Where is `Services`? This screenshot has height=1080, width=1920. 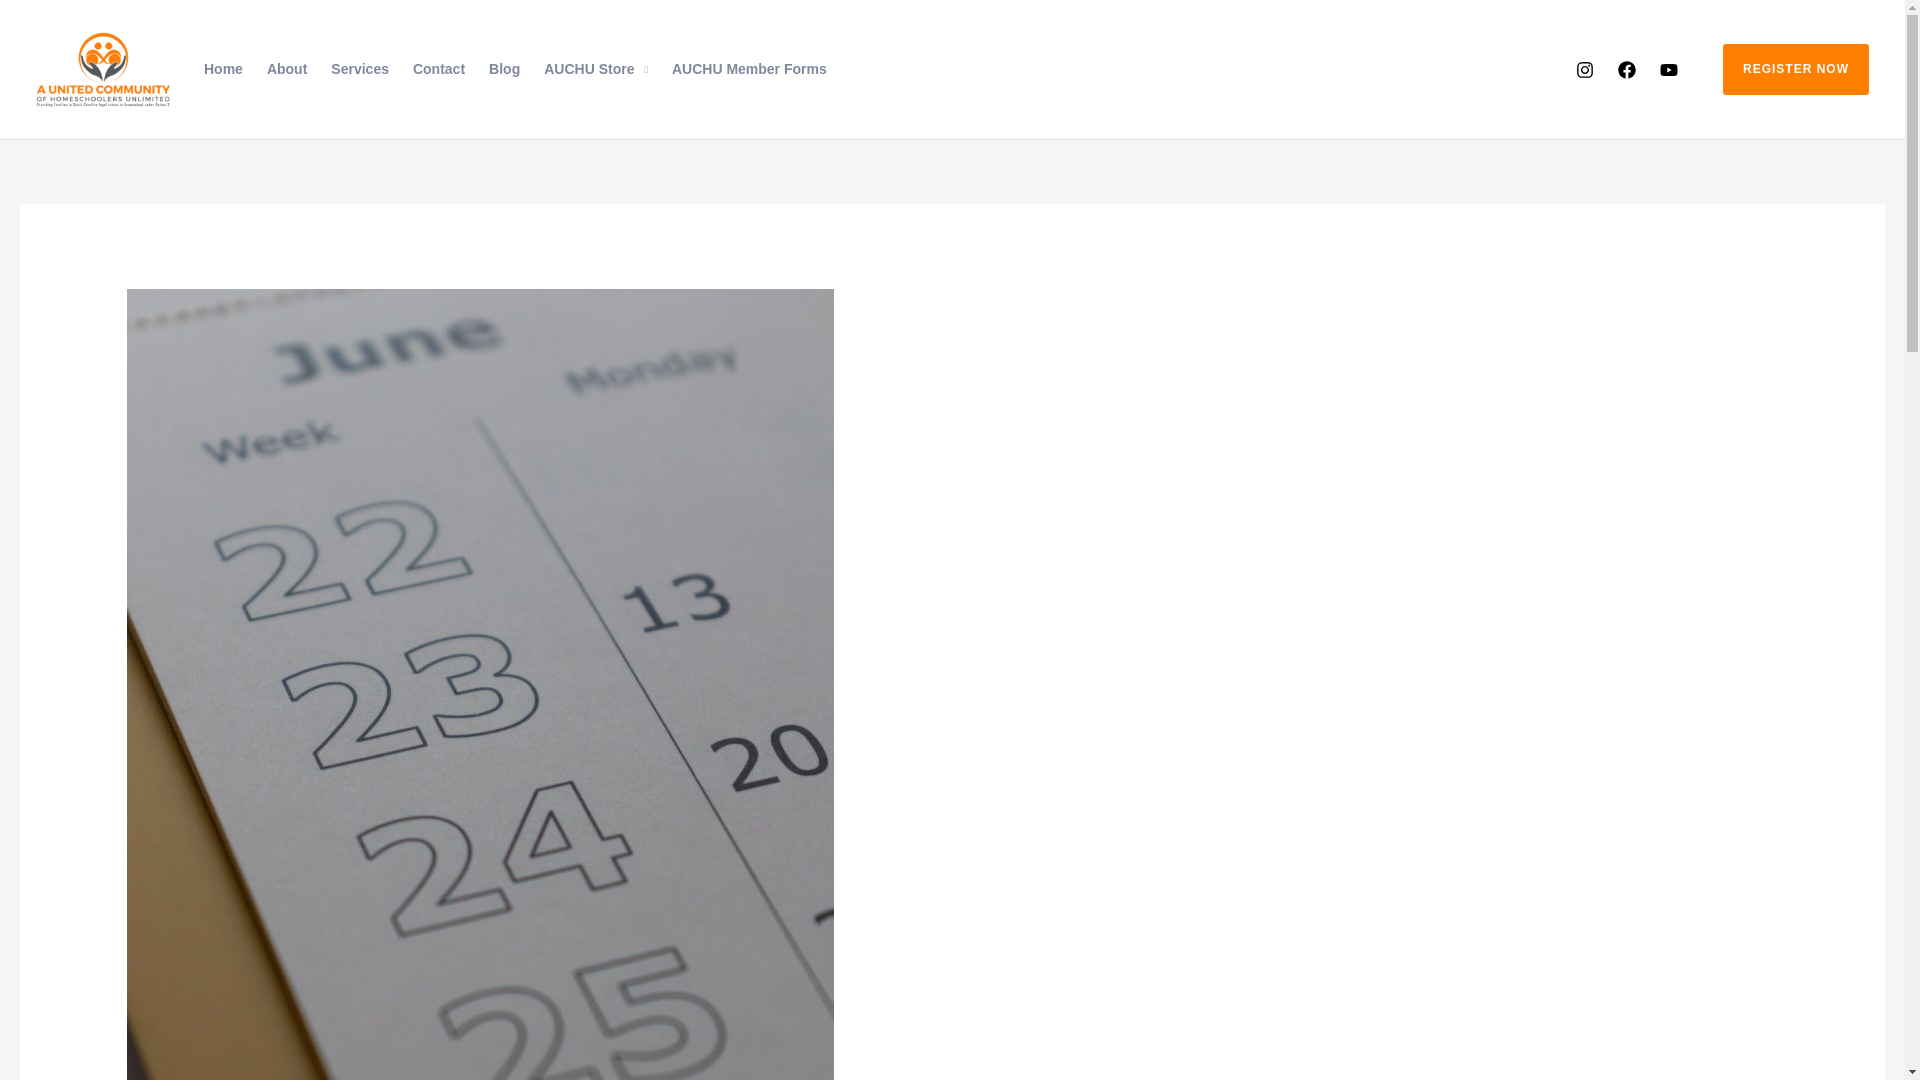
Services is located at coordinates (360, 68).